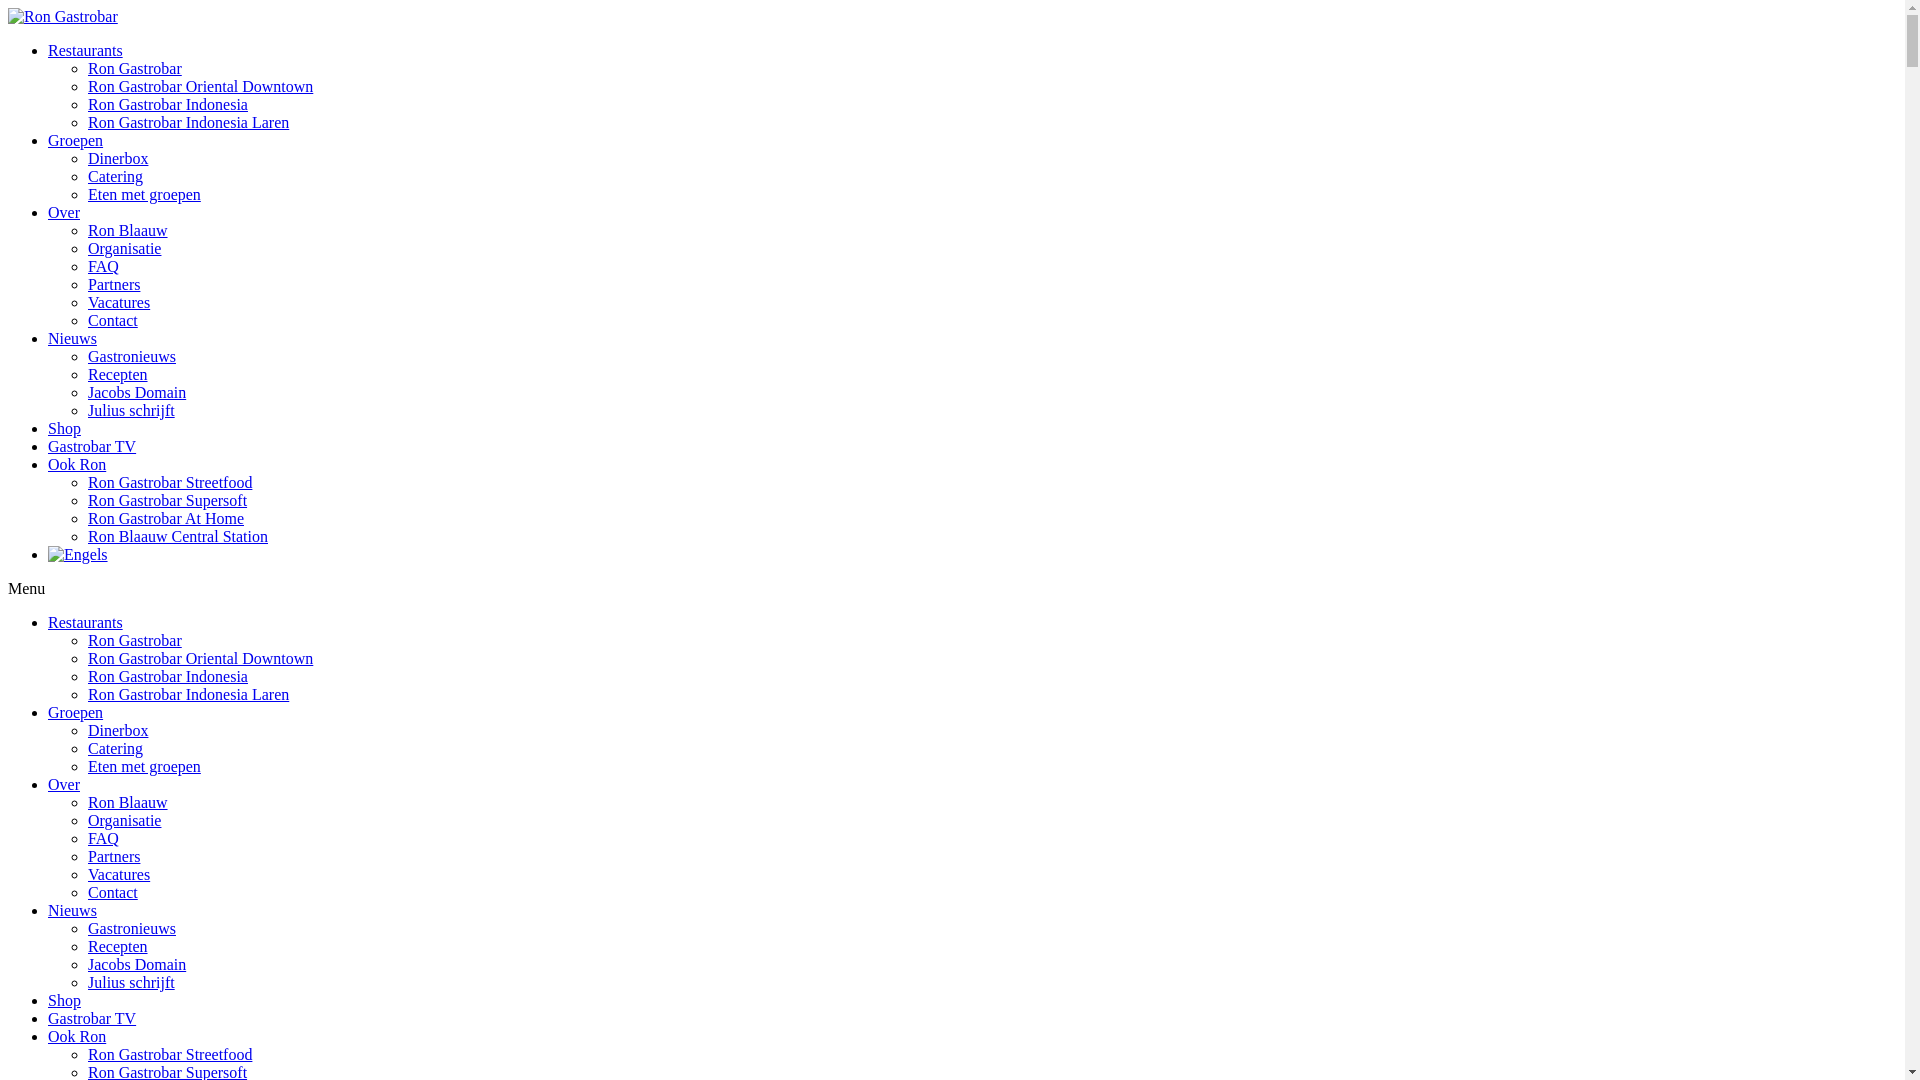 The image size is (1920, 1080). Describe the element at coordinates (166, 518) in the screenshot. I see `Ron Gastrobar At Home` at that location.